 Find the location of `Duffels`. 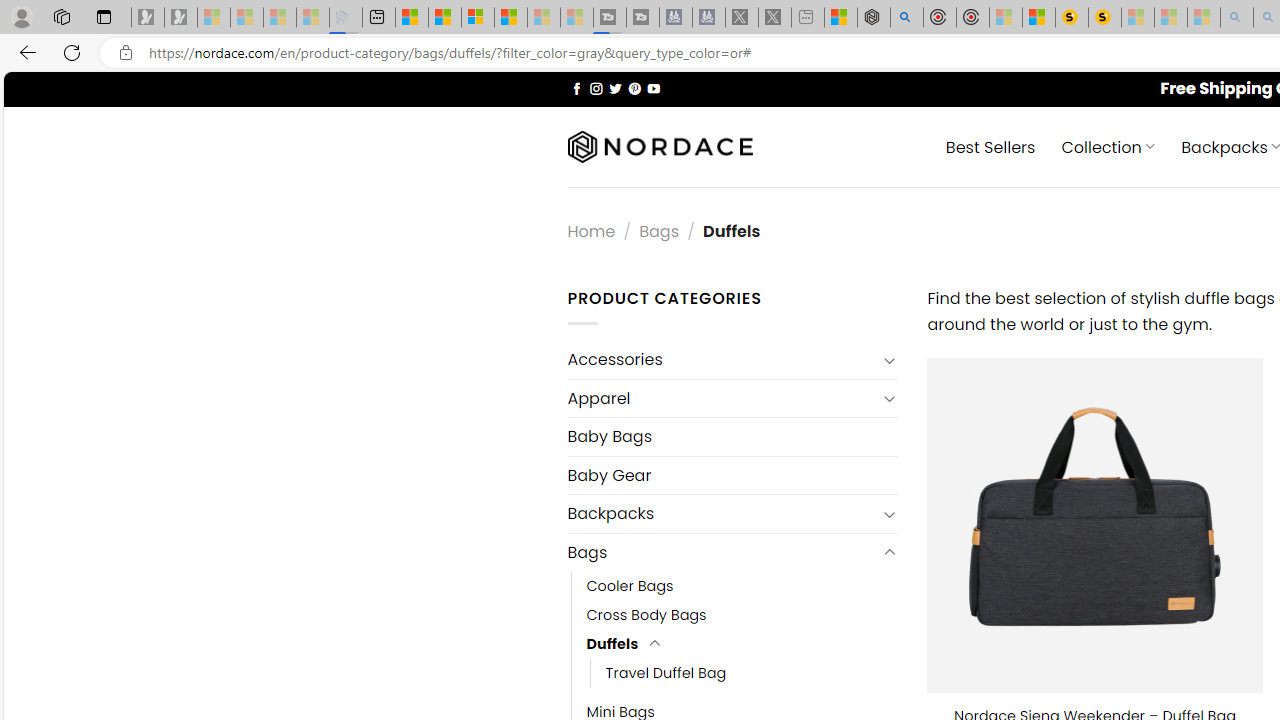

Duffels is located at coordinates (612, 644).